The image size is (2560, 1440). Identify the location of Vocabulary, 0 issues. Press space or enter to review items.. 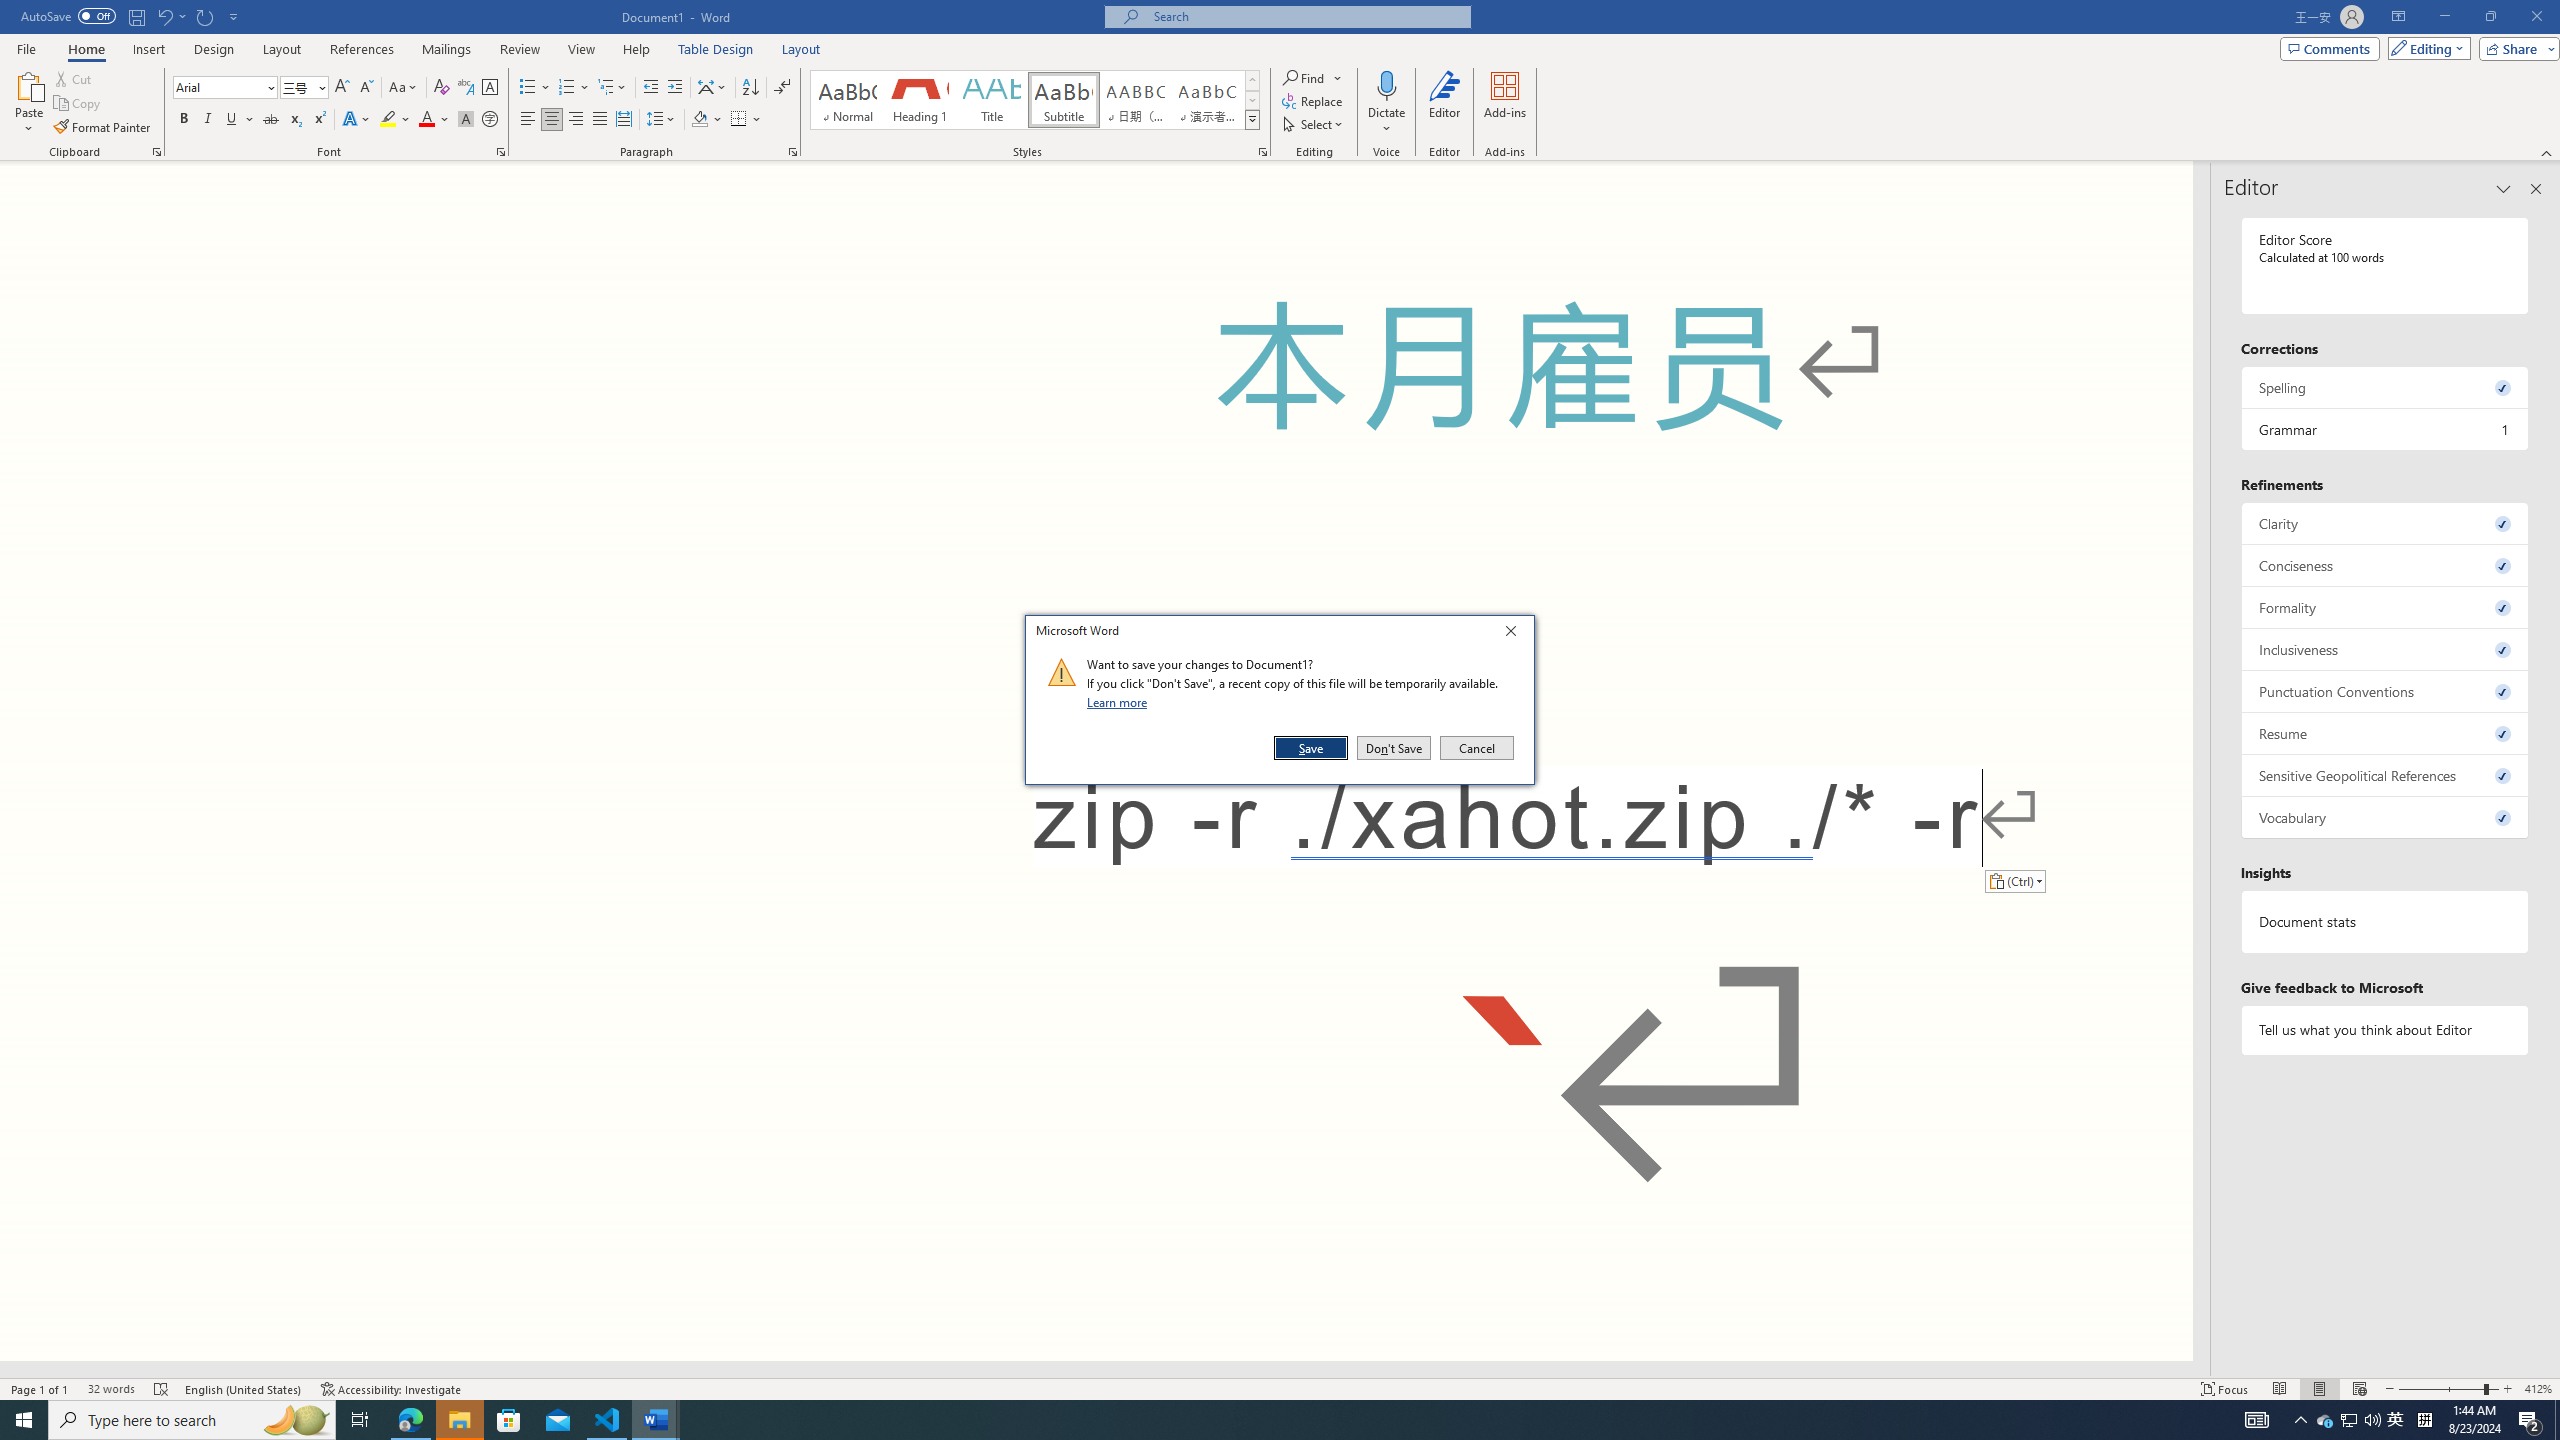
(2386, 817).